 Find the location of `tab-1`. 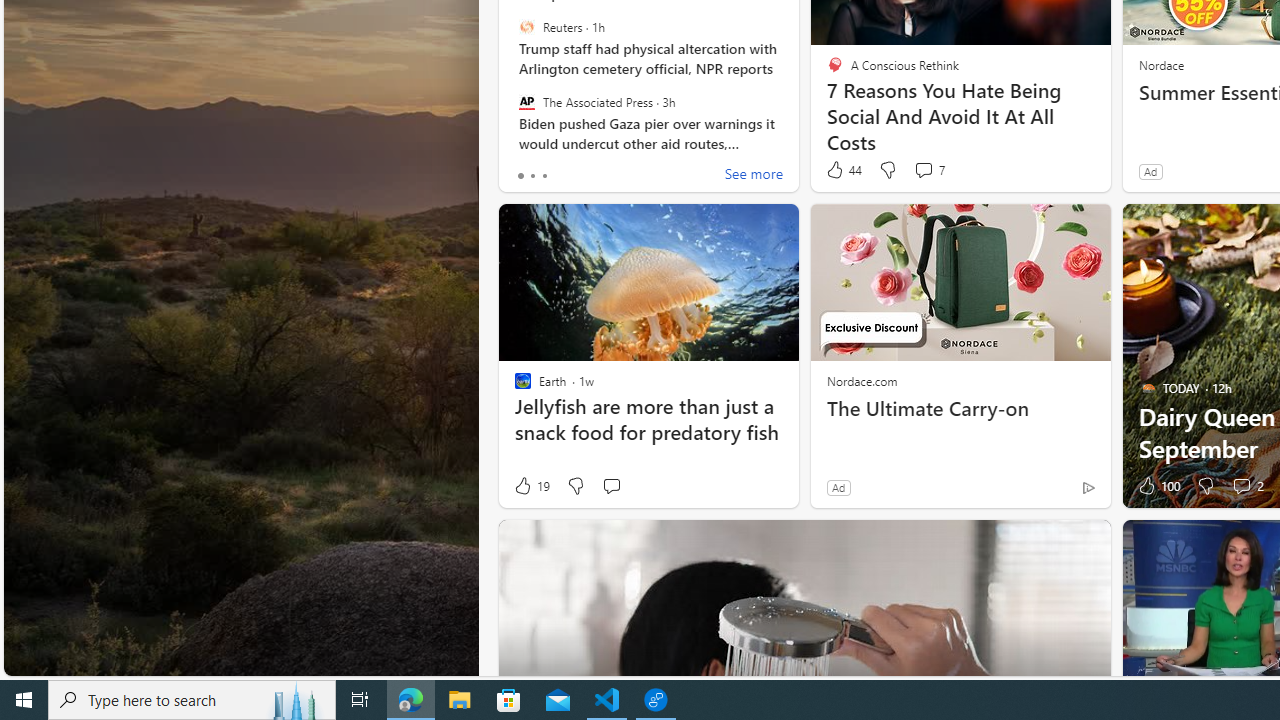

tab-1 is located at coordinates (532, 176).